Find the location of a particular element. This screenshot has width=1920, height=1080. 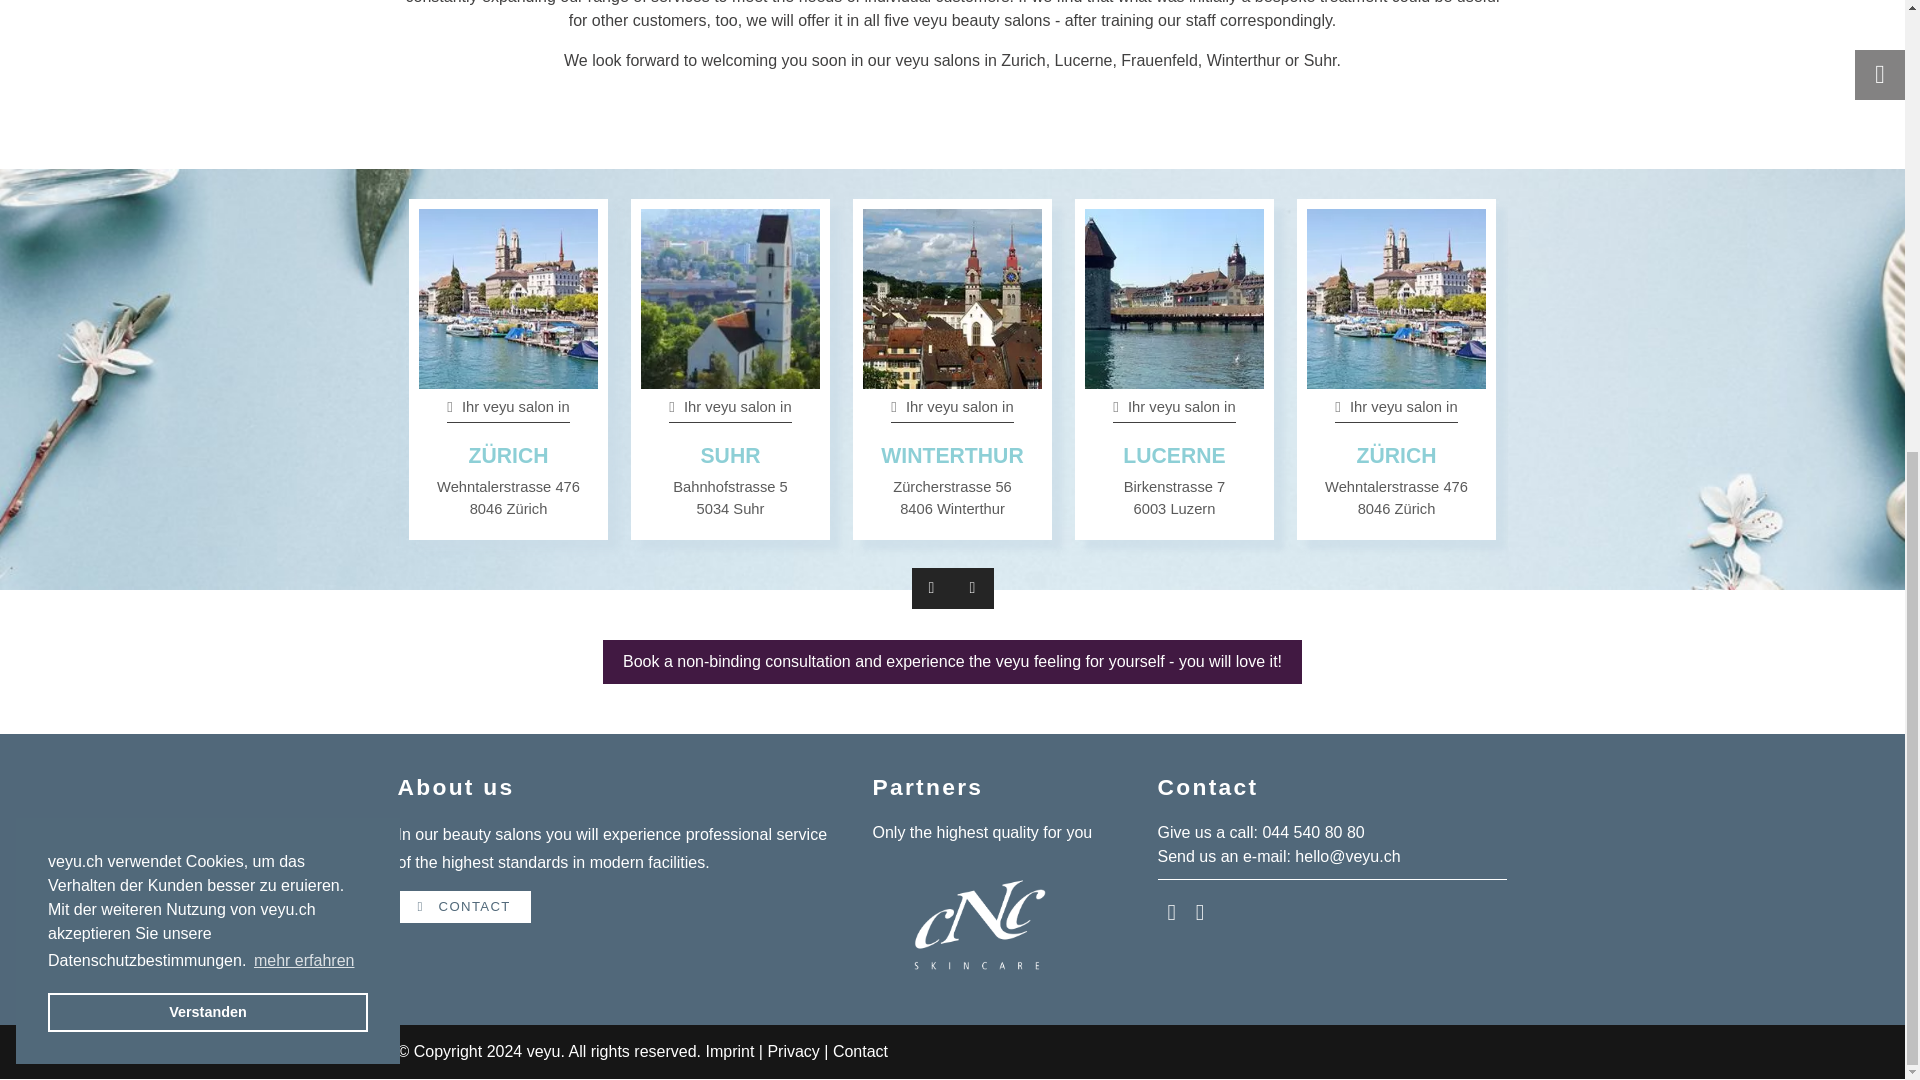

Privacy is located at coordinates (792, 1051).